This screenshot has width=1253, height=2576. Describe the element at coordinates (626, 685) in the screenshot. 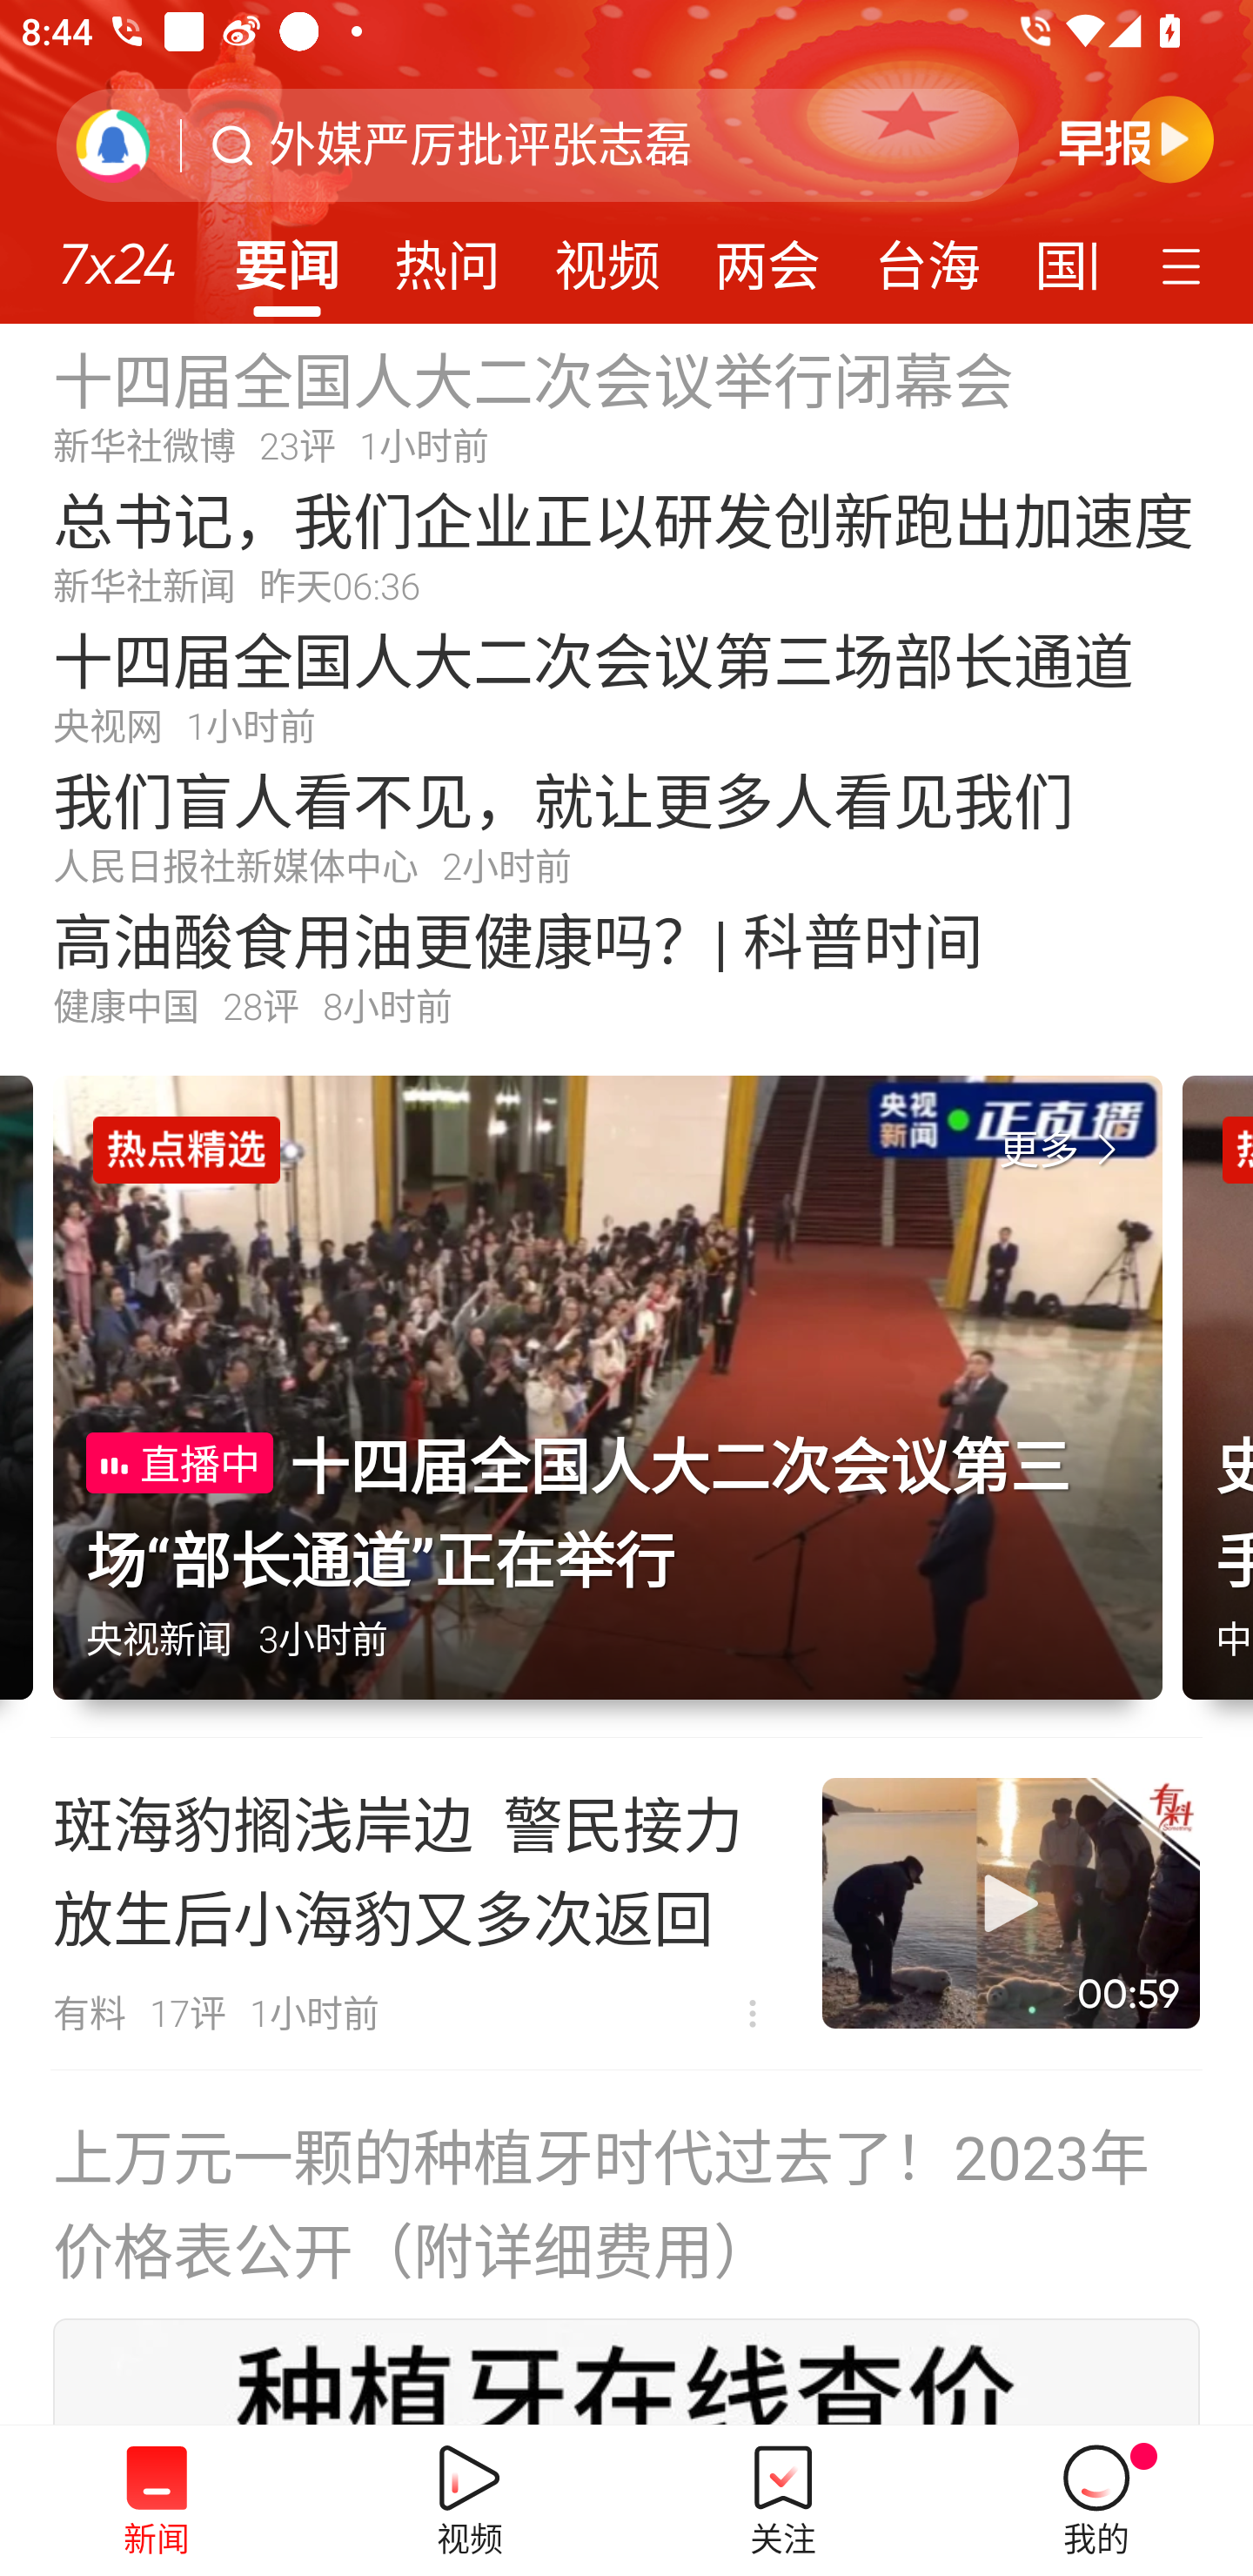

I see `十四届全国人大二次会议第三场部长通道 央视网 1小时前` at that location.